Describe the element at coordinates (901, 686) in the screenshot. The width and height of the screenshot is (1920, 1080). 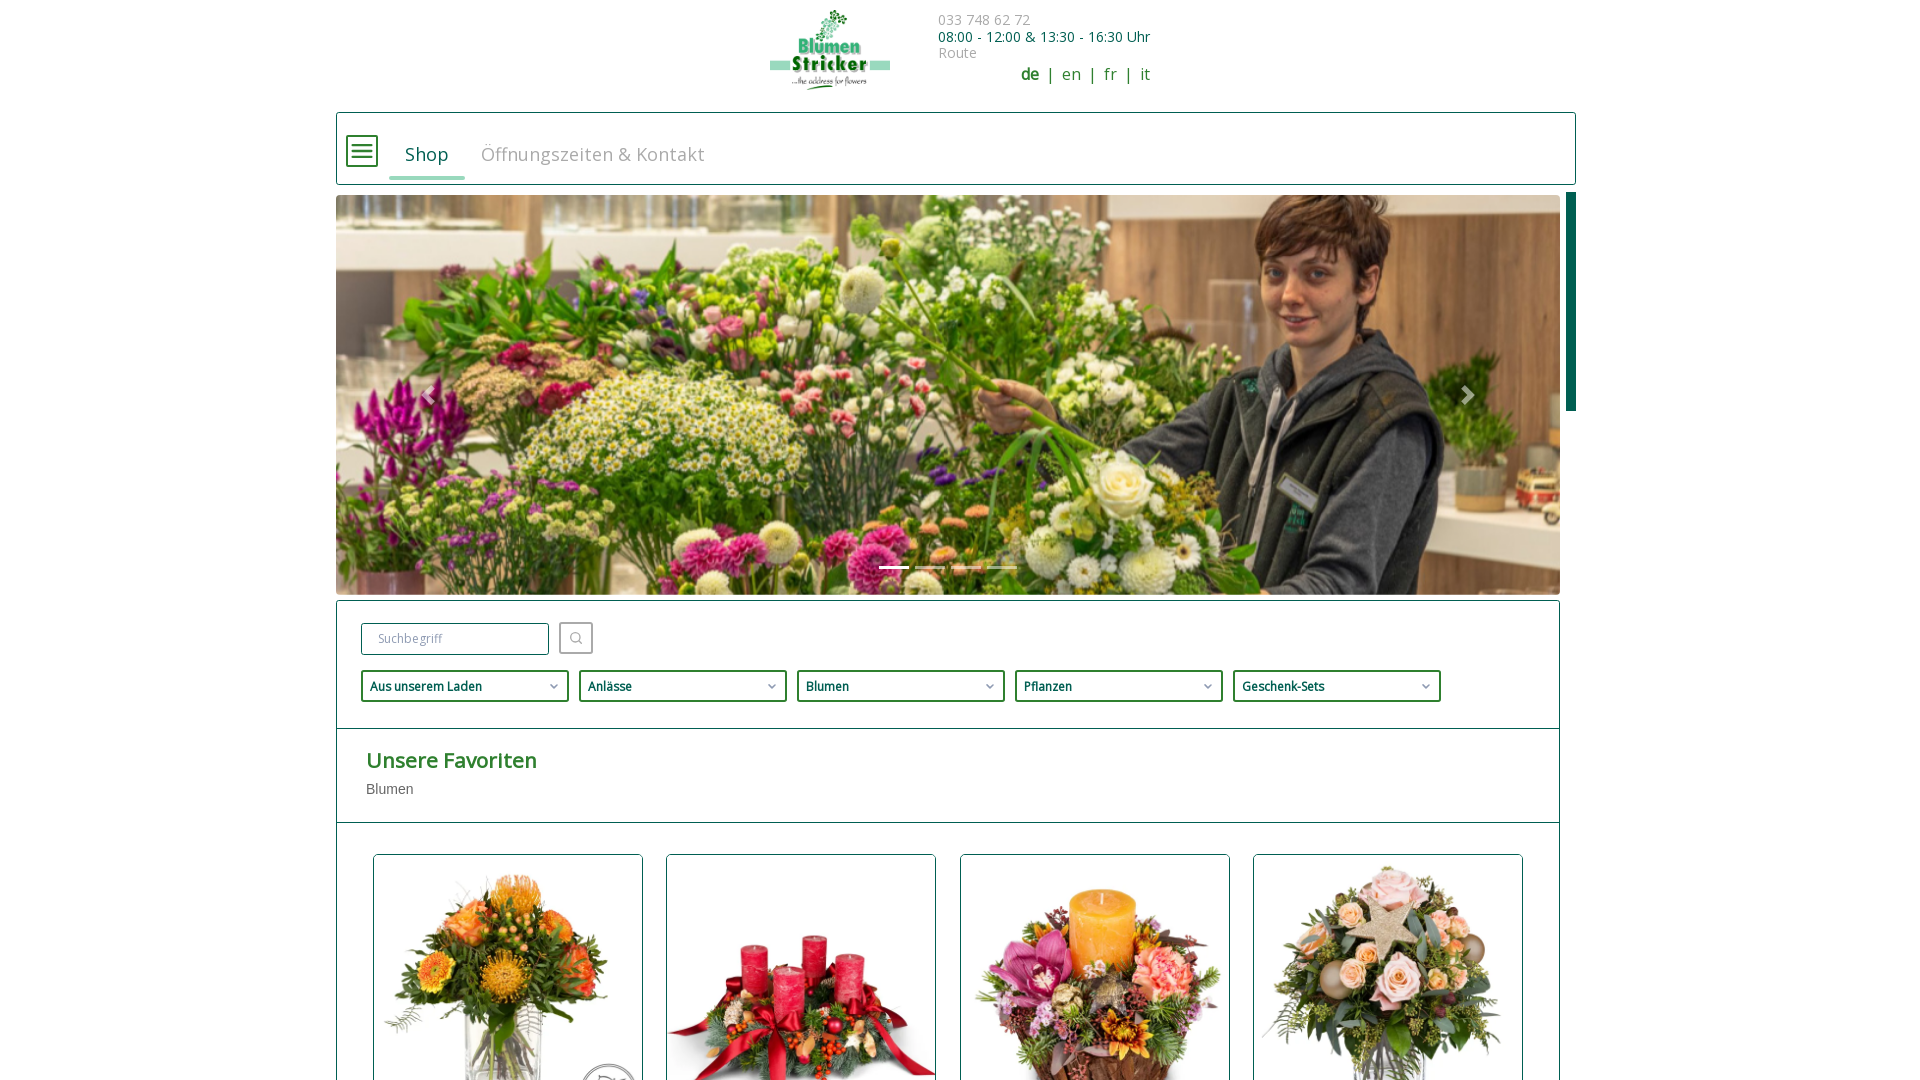
I see `Blumen` at that location.